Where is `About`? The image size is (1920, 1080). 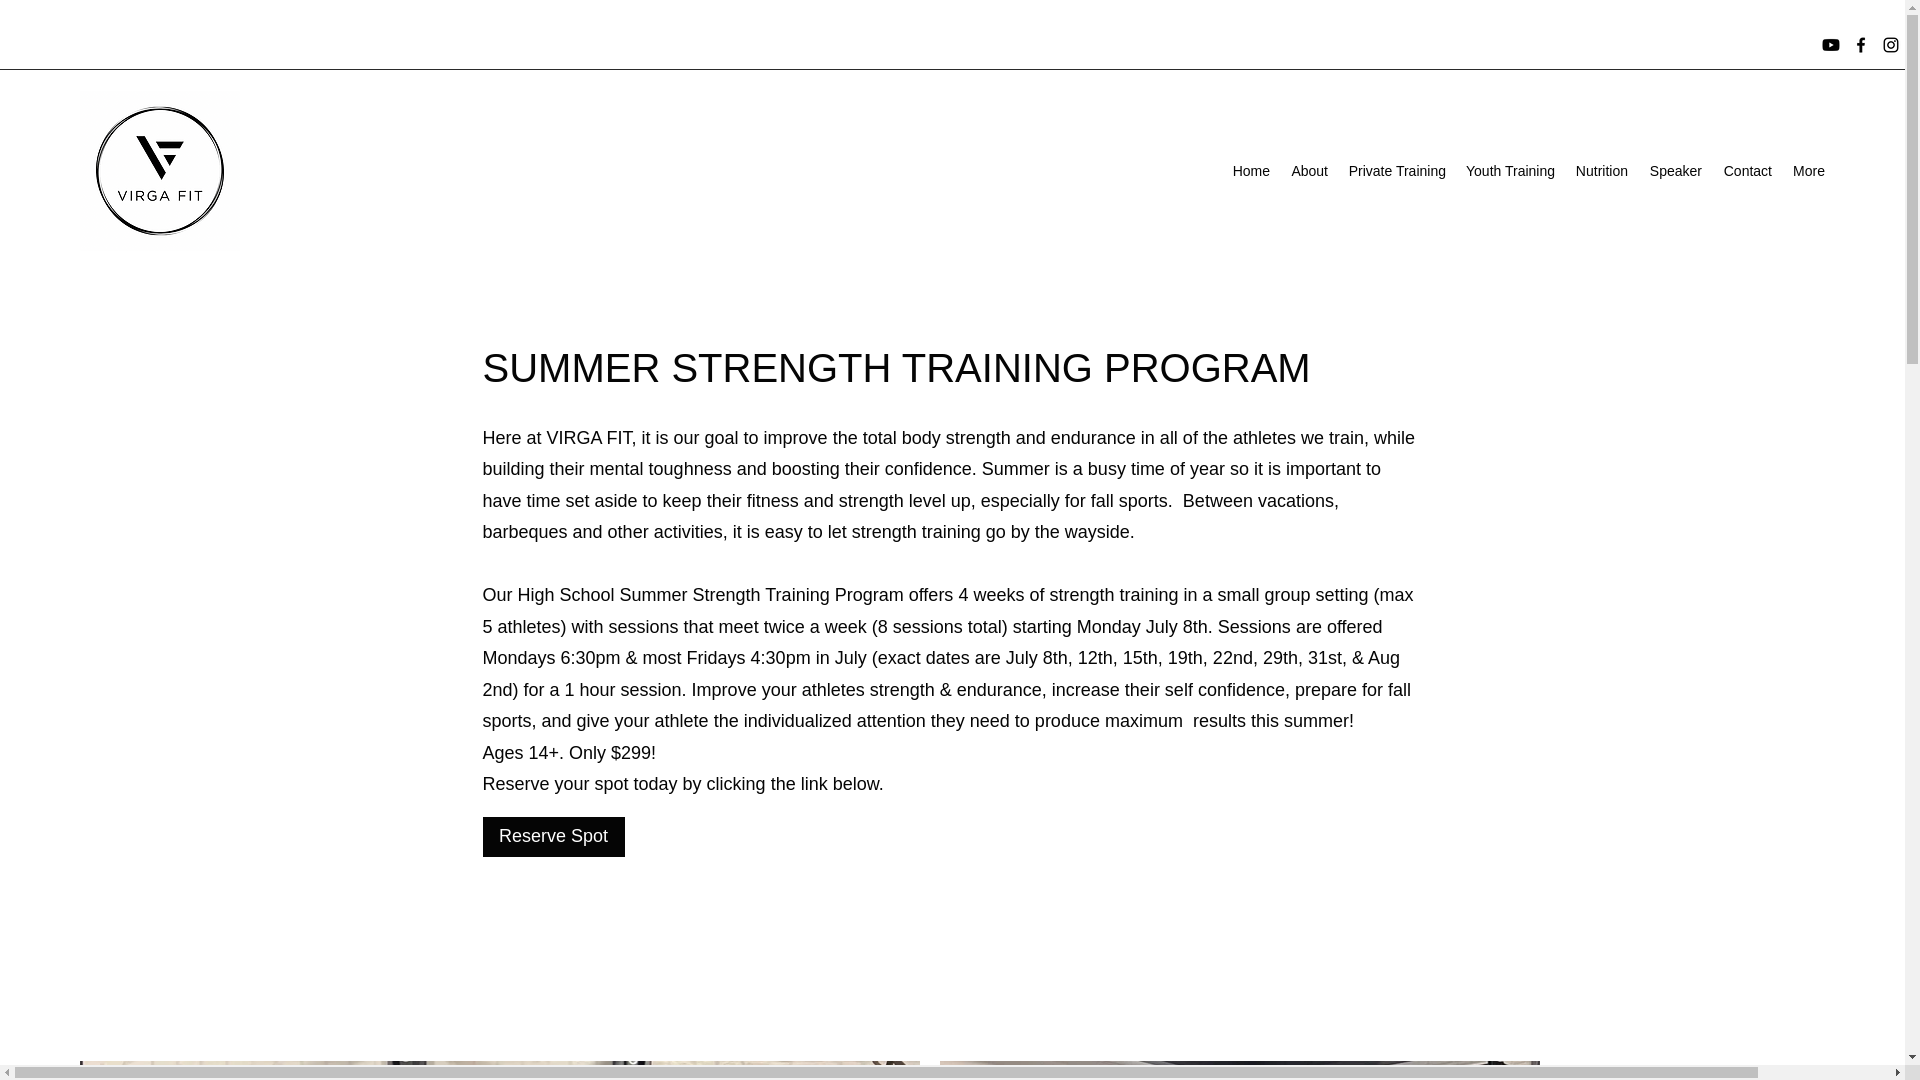 About is located at coordinates (1309, 170).